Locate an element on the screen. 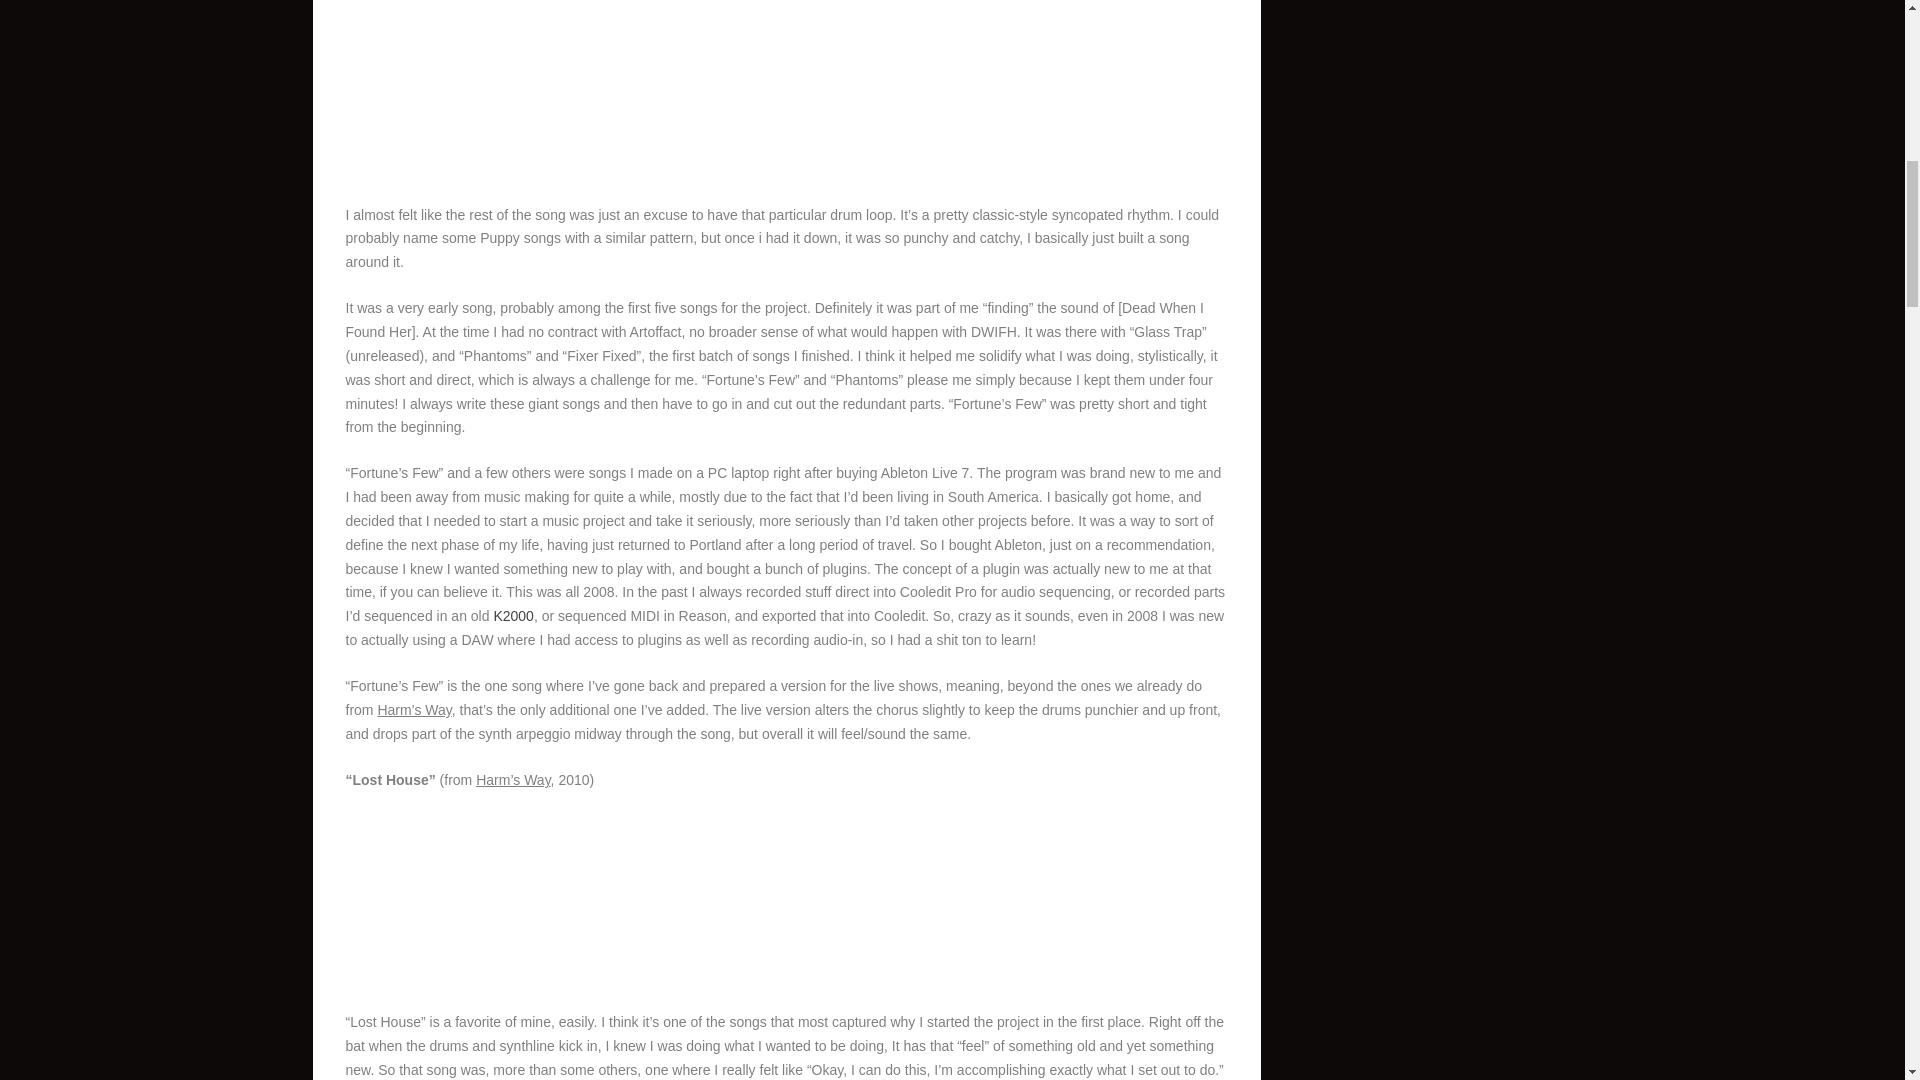 The image size is (1920, 1080). K2000 is located at coordinates (513, 616).